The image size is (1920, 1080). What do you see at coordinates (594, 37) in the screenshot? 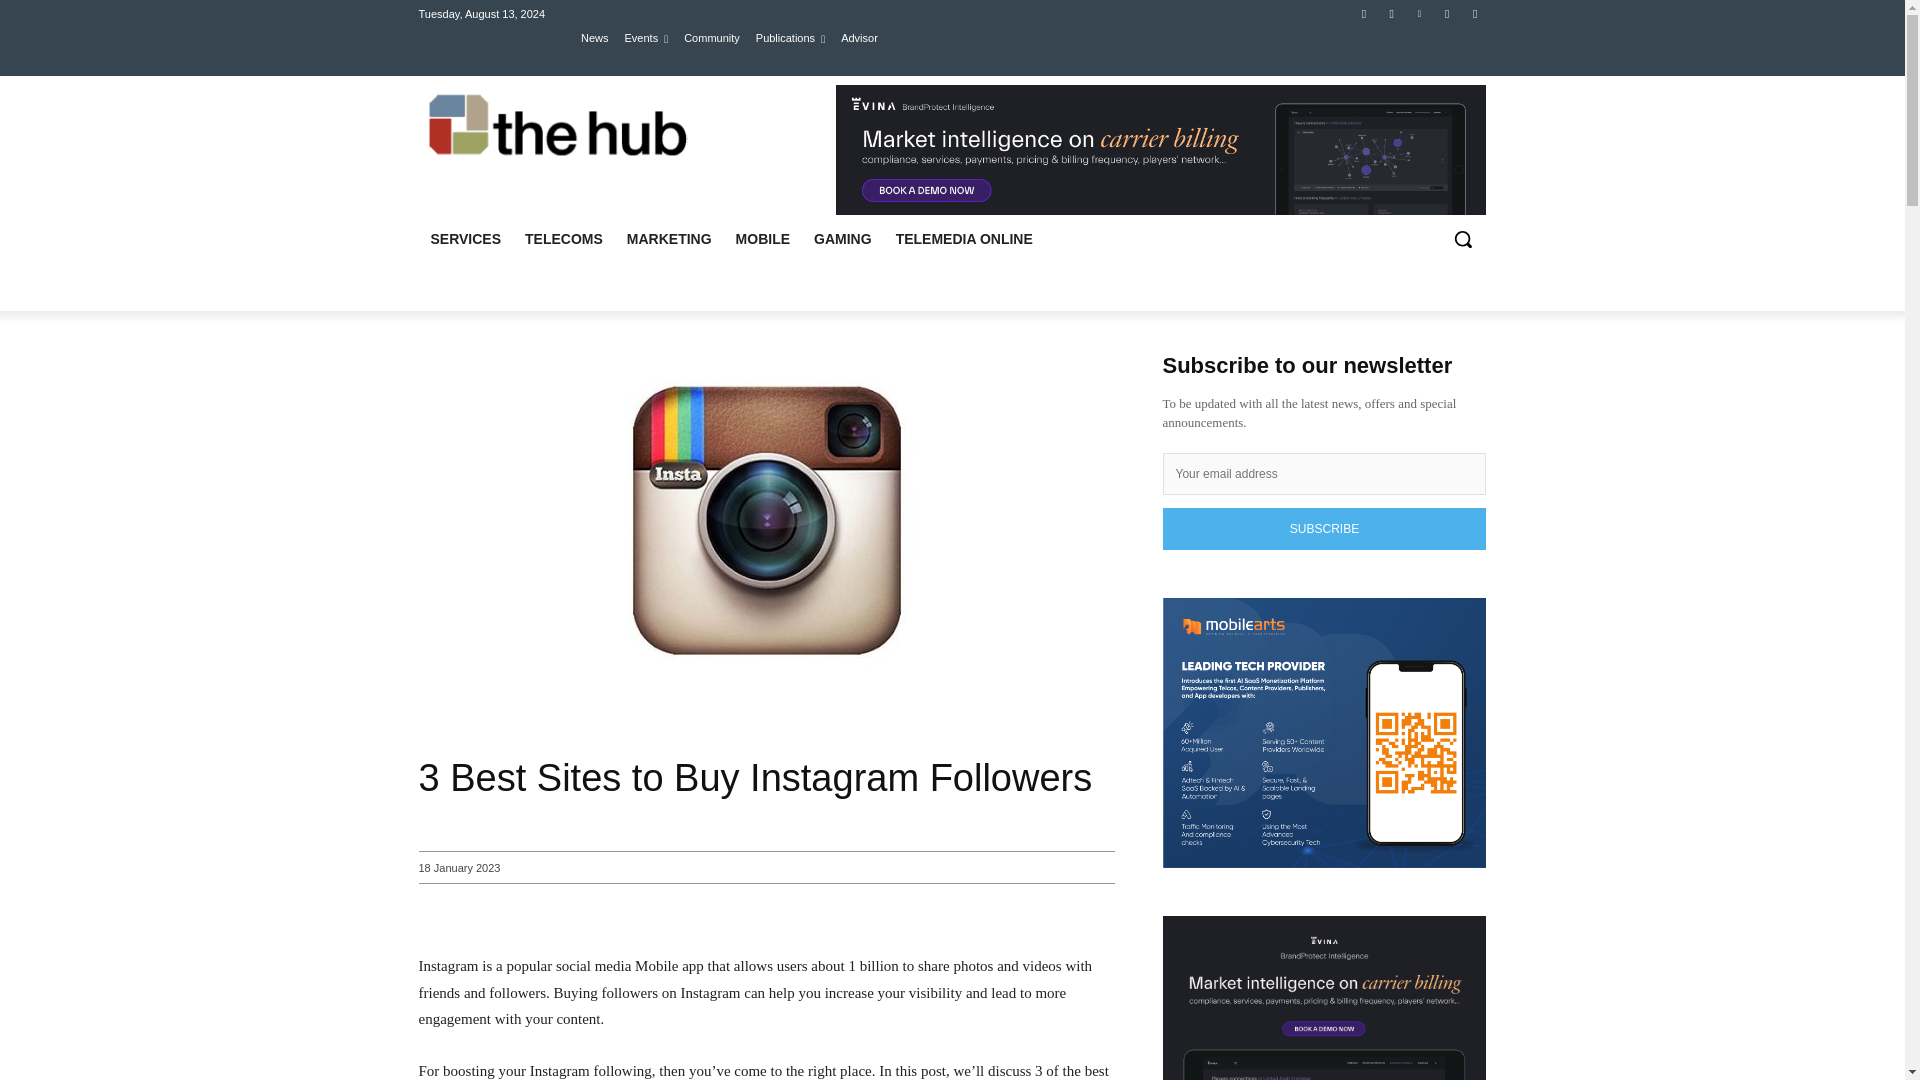
I see `News` at bounding box center [594, 37].